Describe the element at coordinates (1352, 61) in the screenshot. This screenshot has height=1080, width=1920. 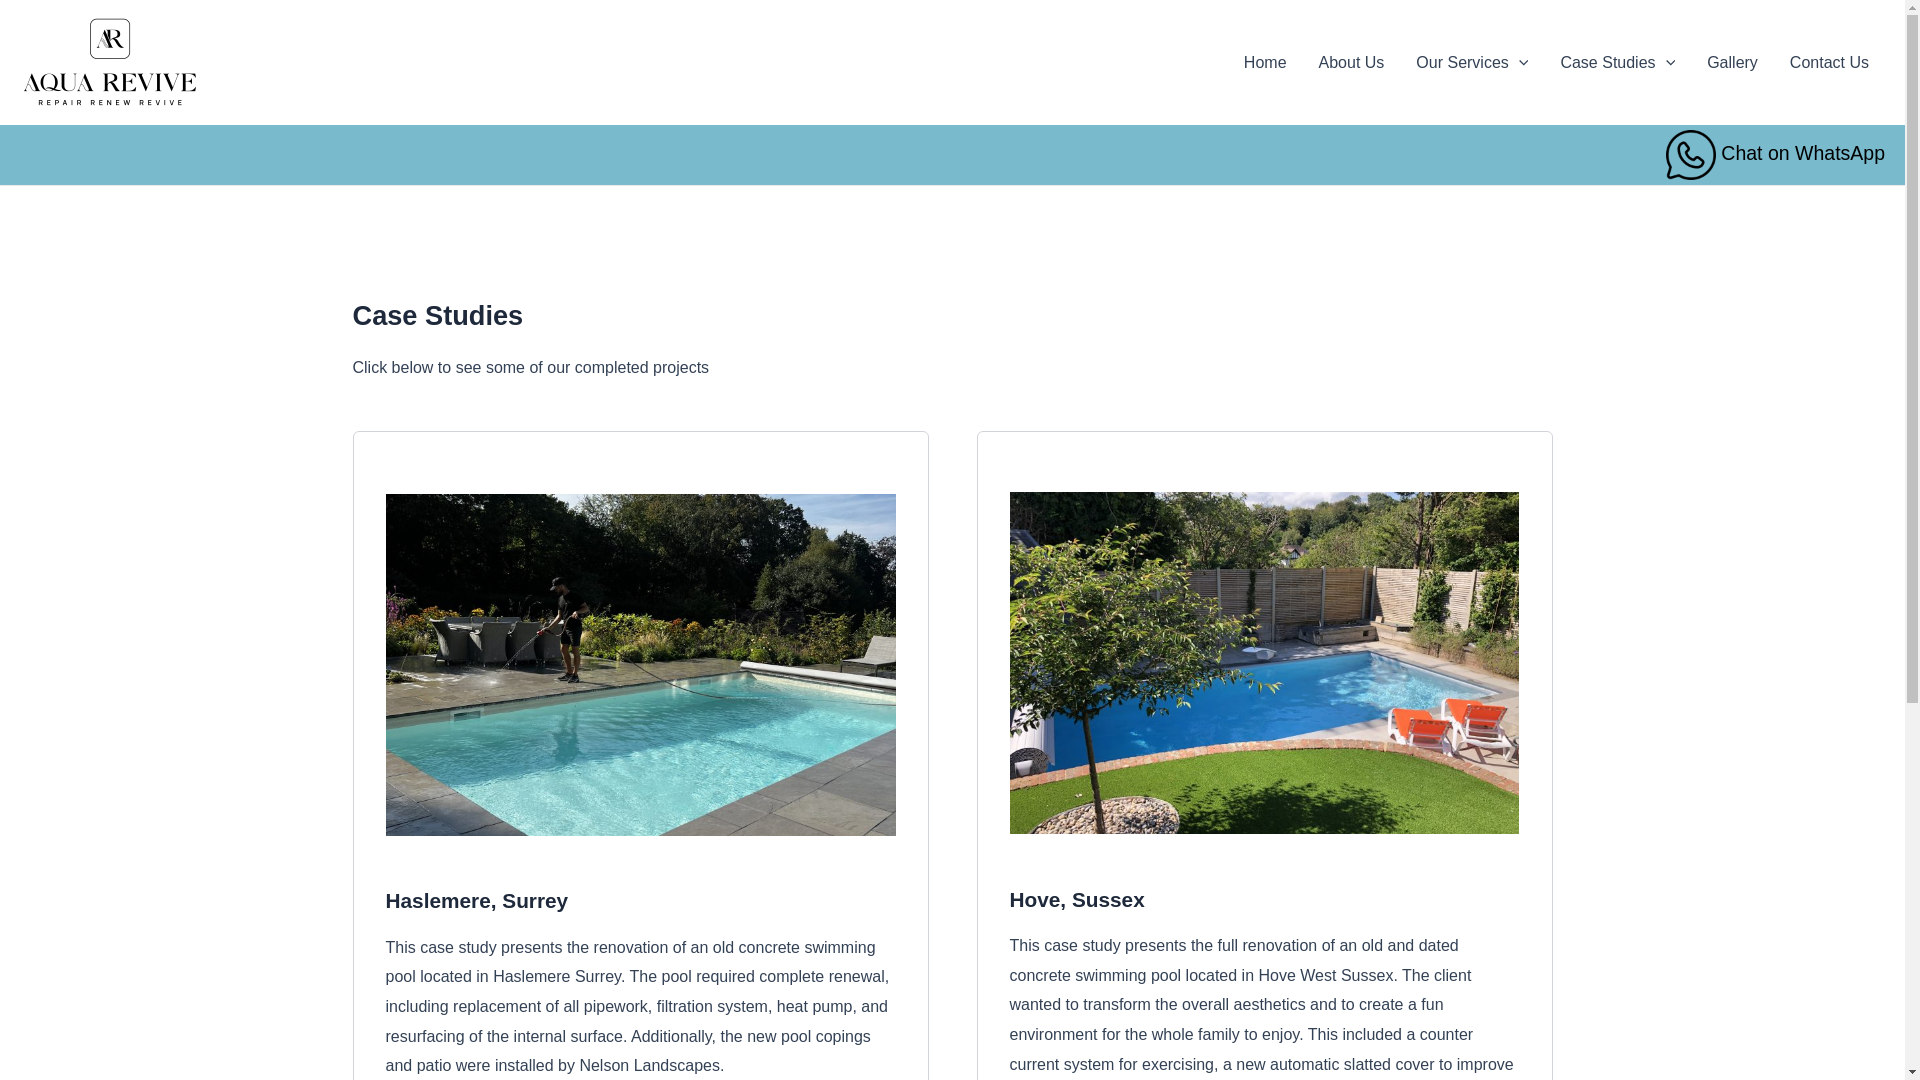
I see `About Us` at that location.